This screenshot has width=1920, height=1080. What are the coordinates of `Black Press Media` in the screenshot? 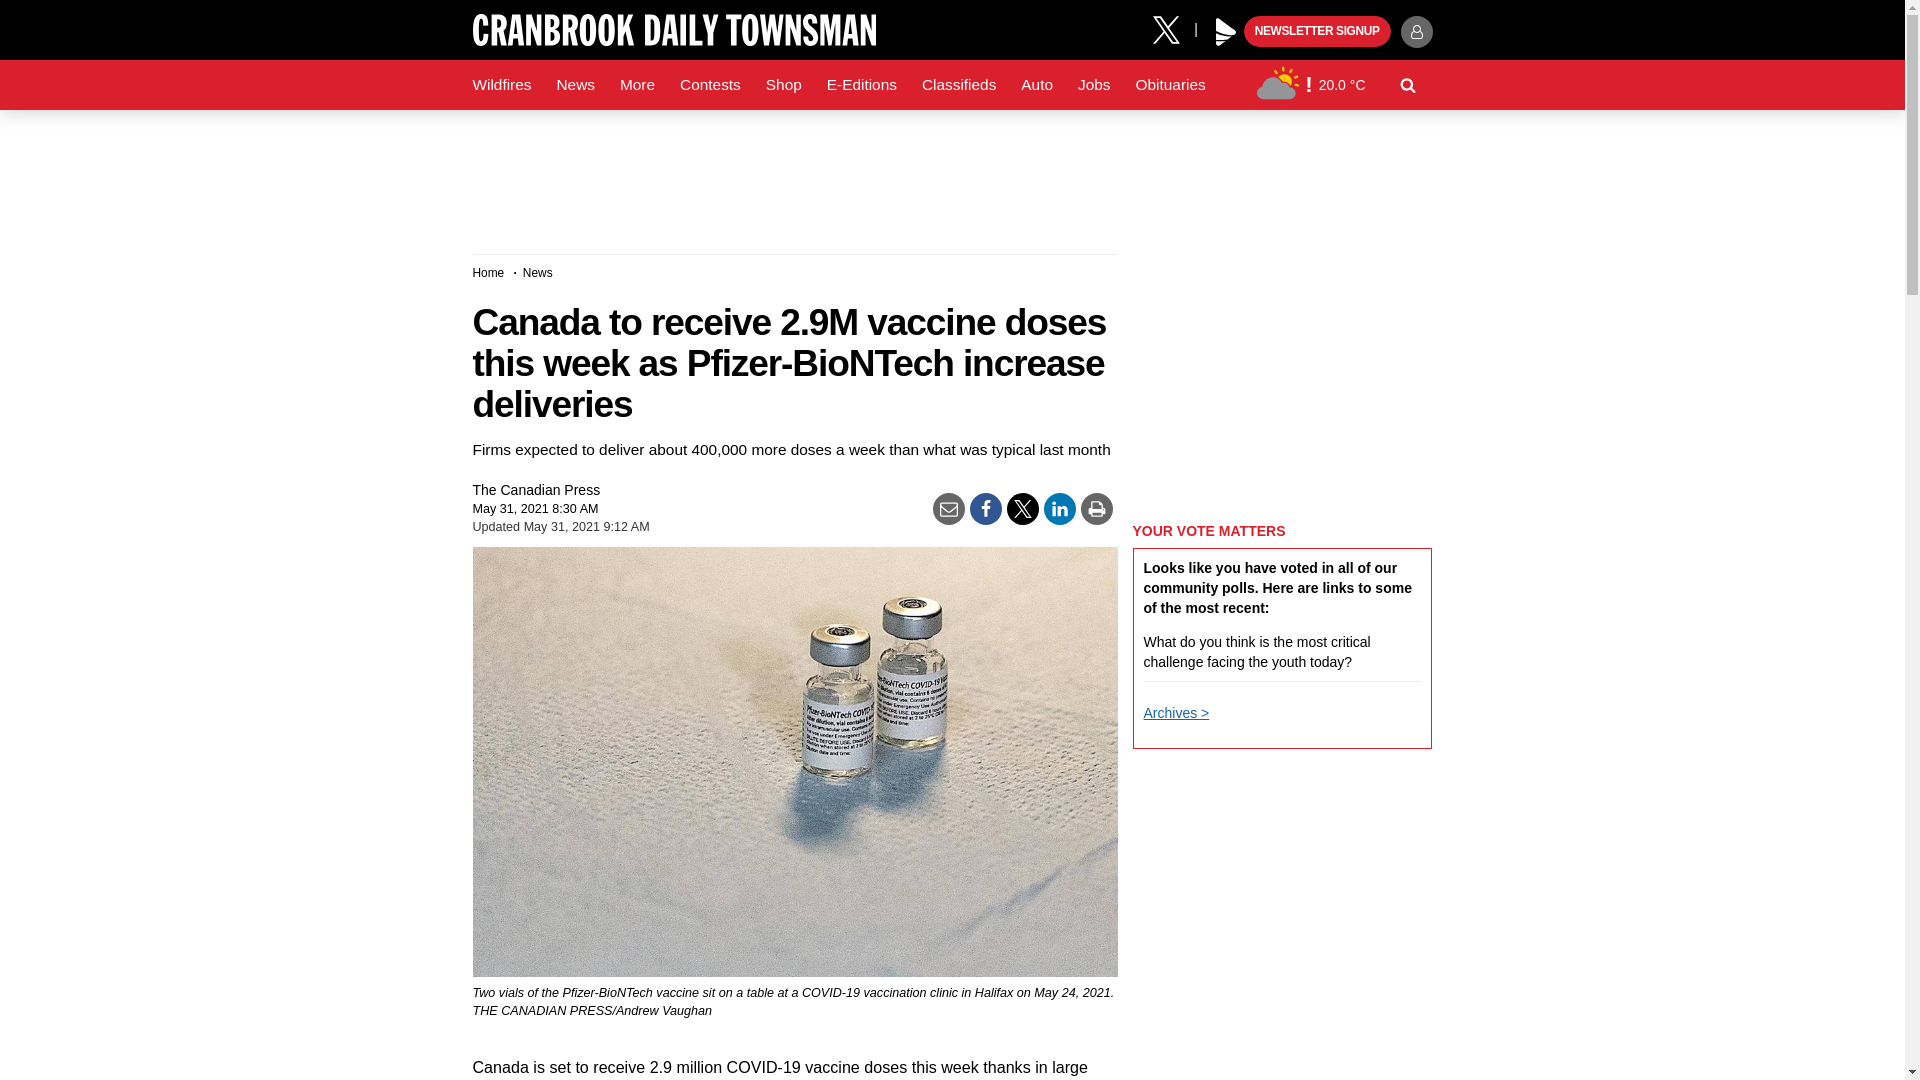 It's located at (1226, 32).